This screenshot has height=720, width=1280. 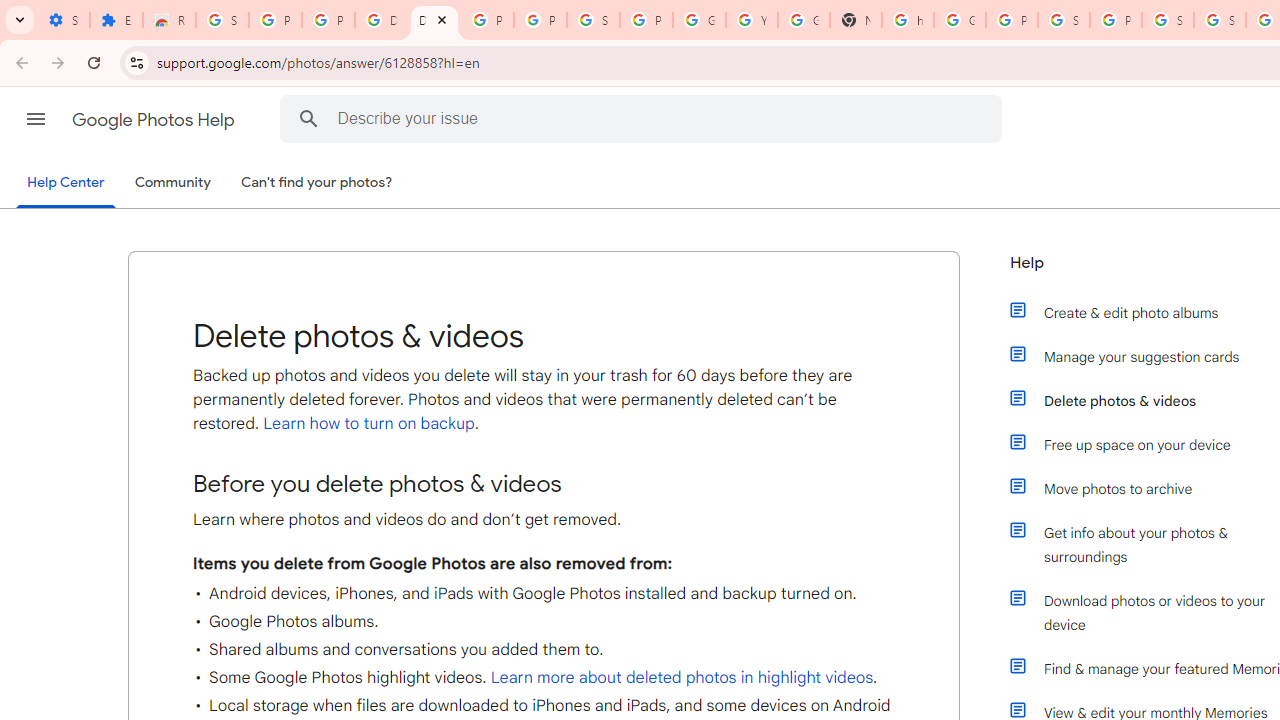 I want to click on New Tab, so click(x=855, y=20).